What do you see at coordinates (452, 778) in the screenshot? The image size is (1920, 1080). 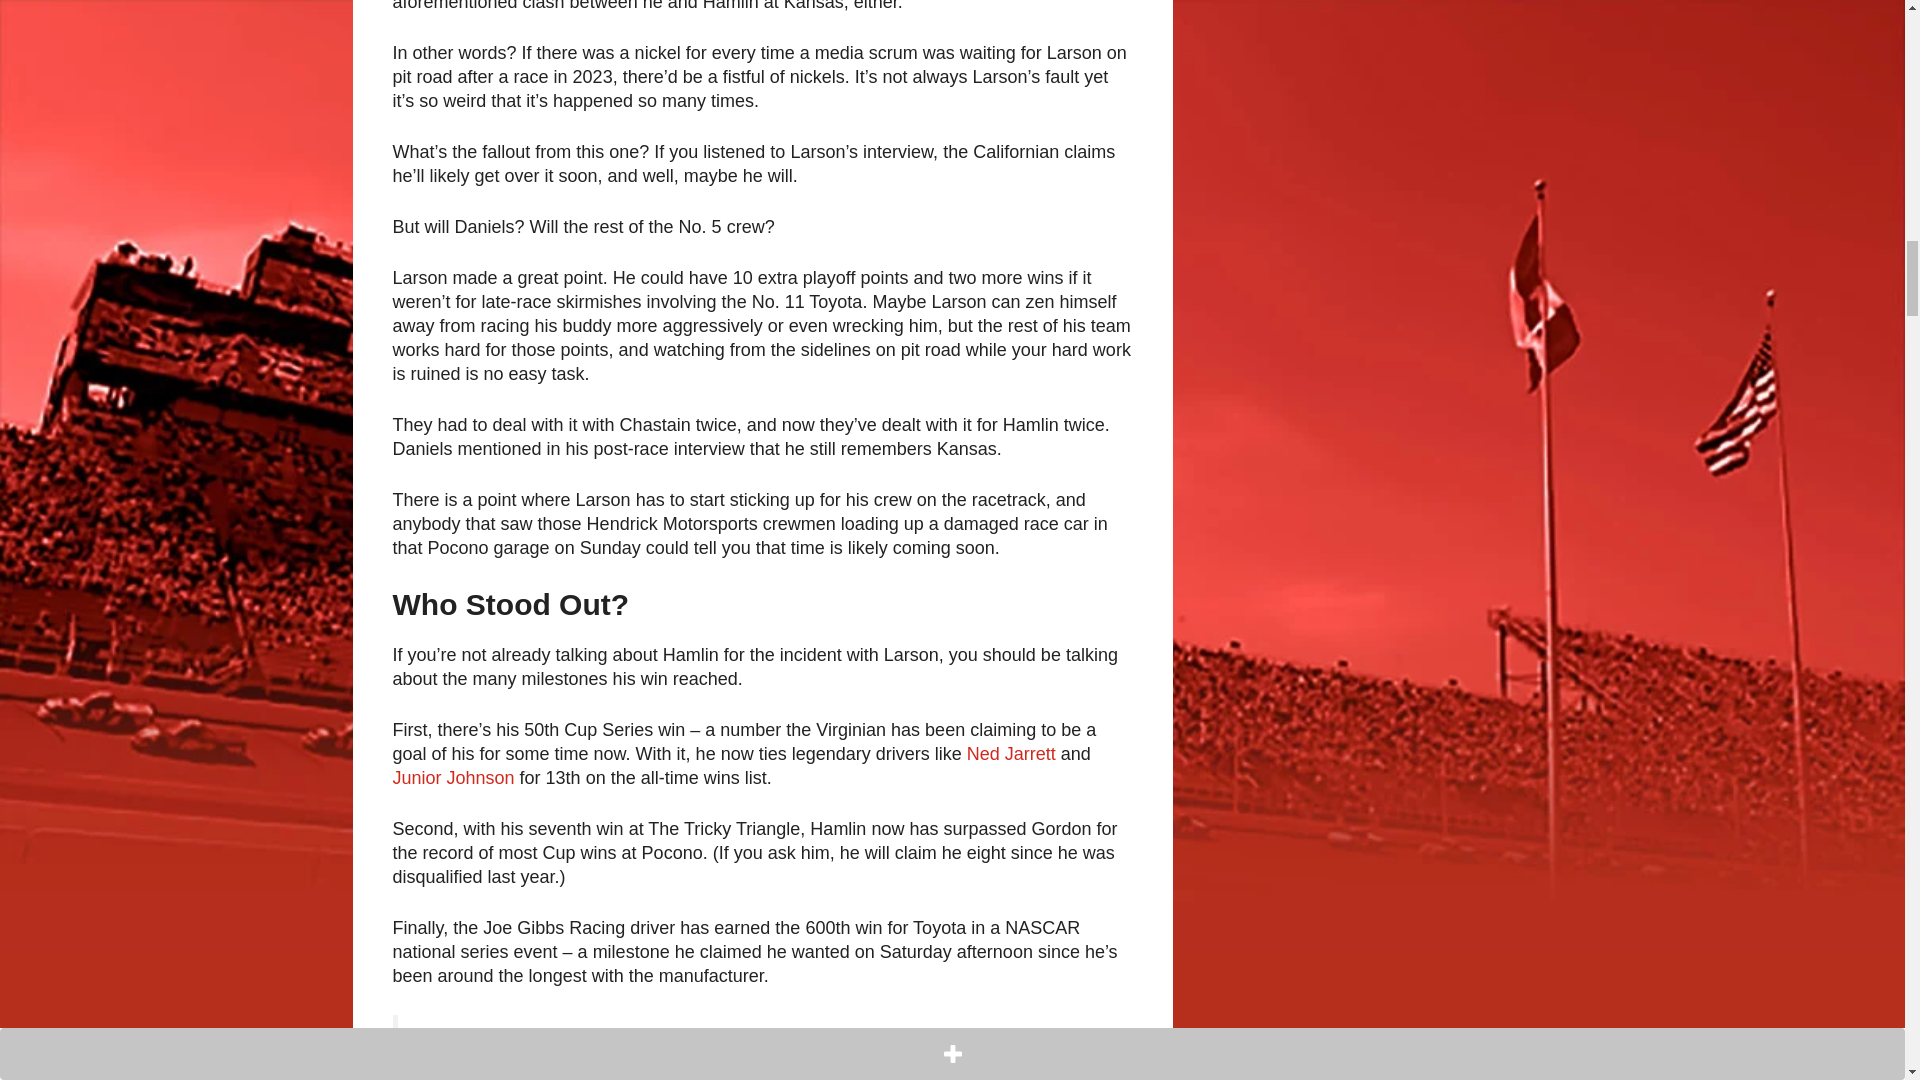 I see `Junior Johnson` at bounding box center [452, 778].